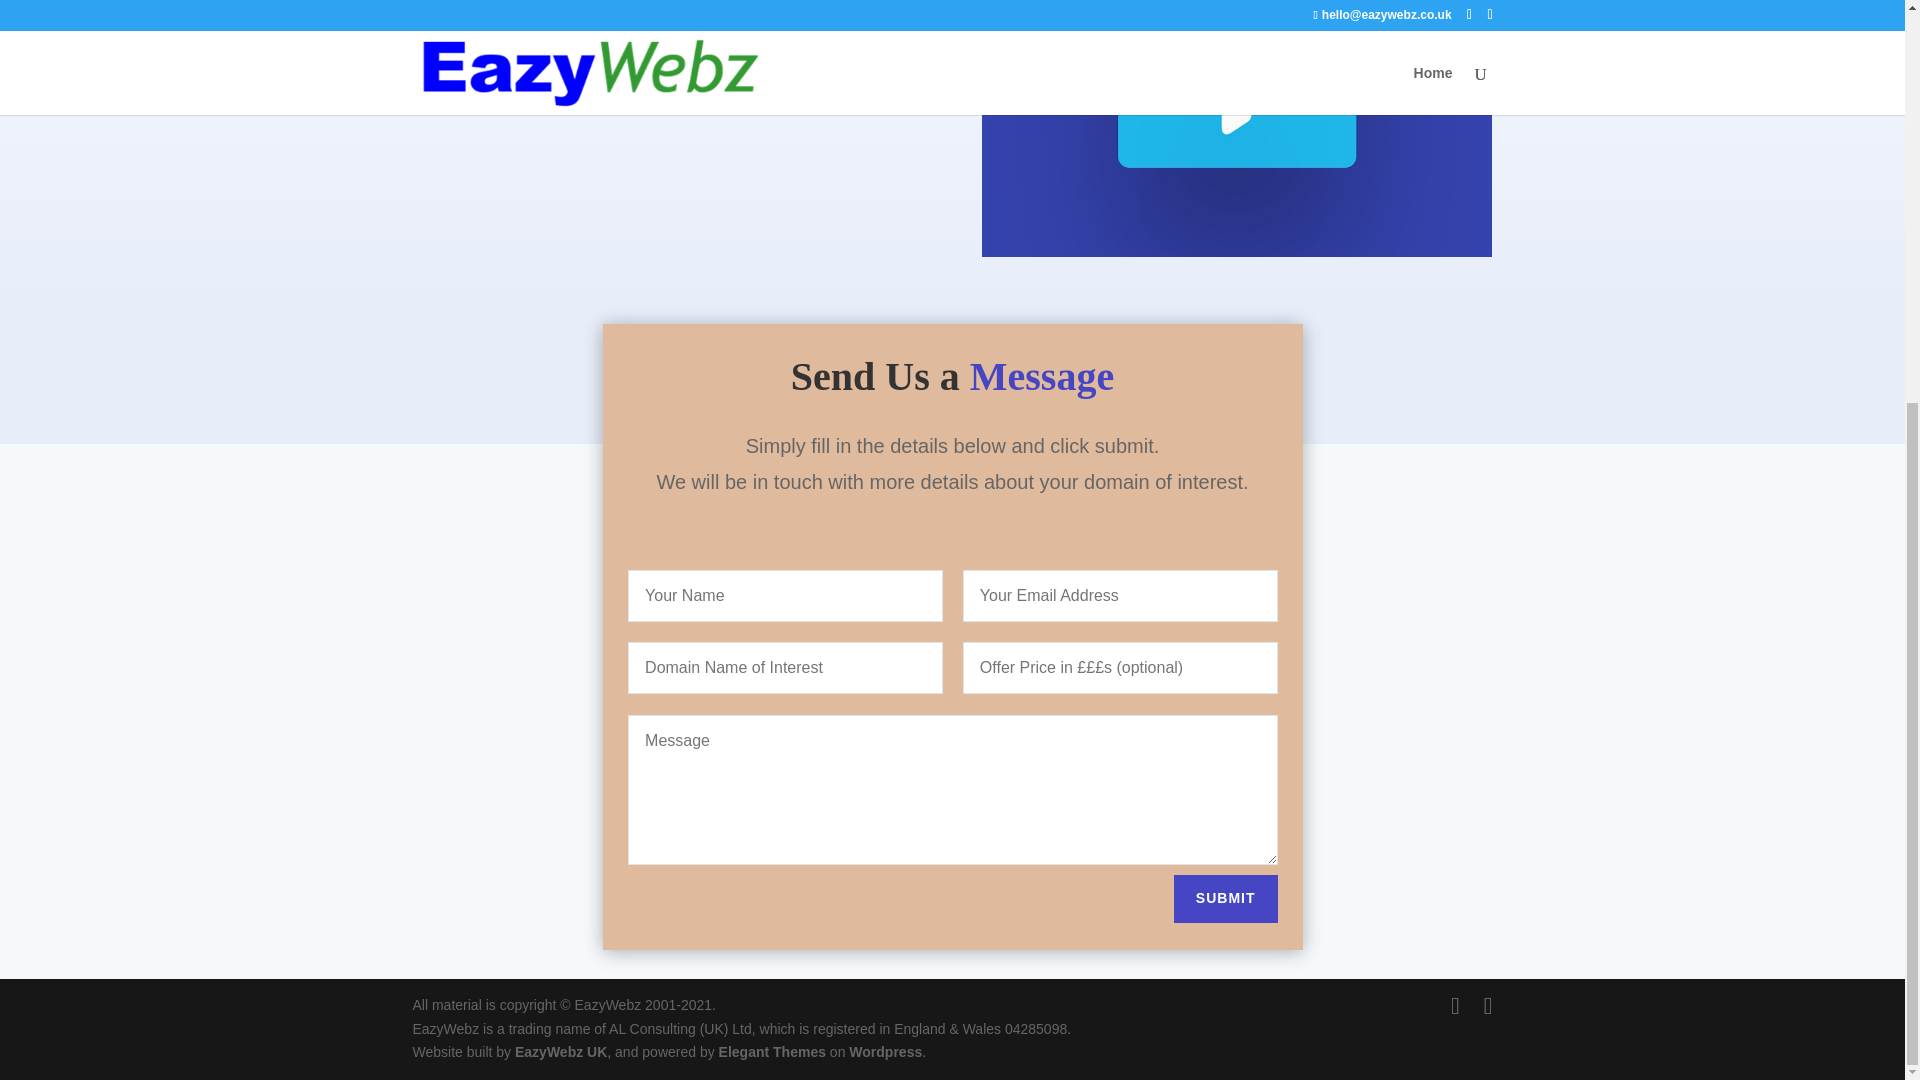 Image resolution: width=1920 pixels, height=1080 pixels. What do you see at coordinates (884, 1052) in the screenshot?
I see `Wordpress` at bounding box center [884, 1052].